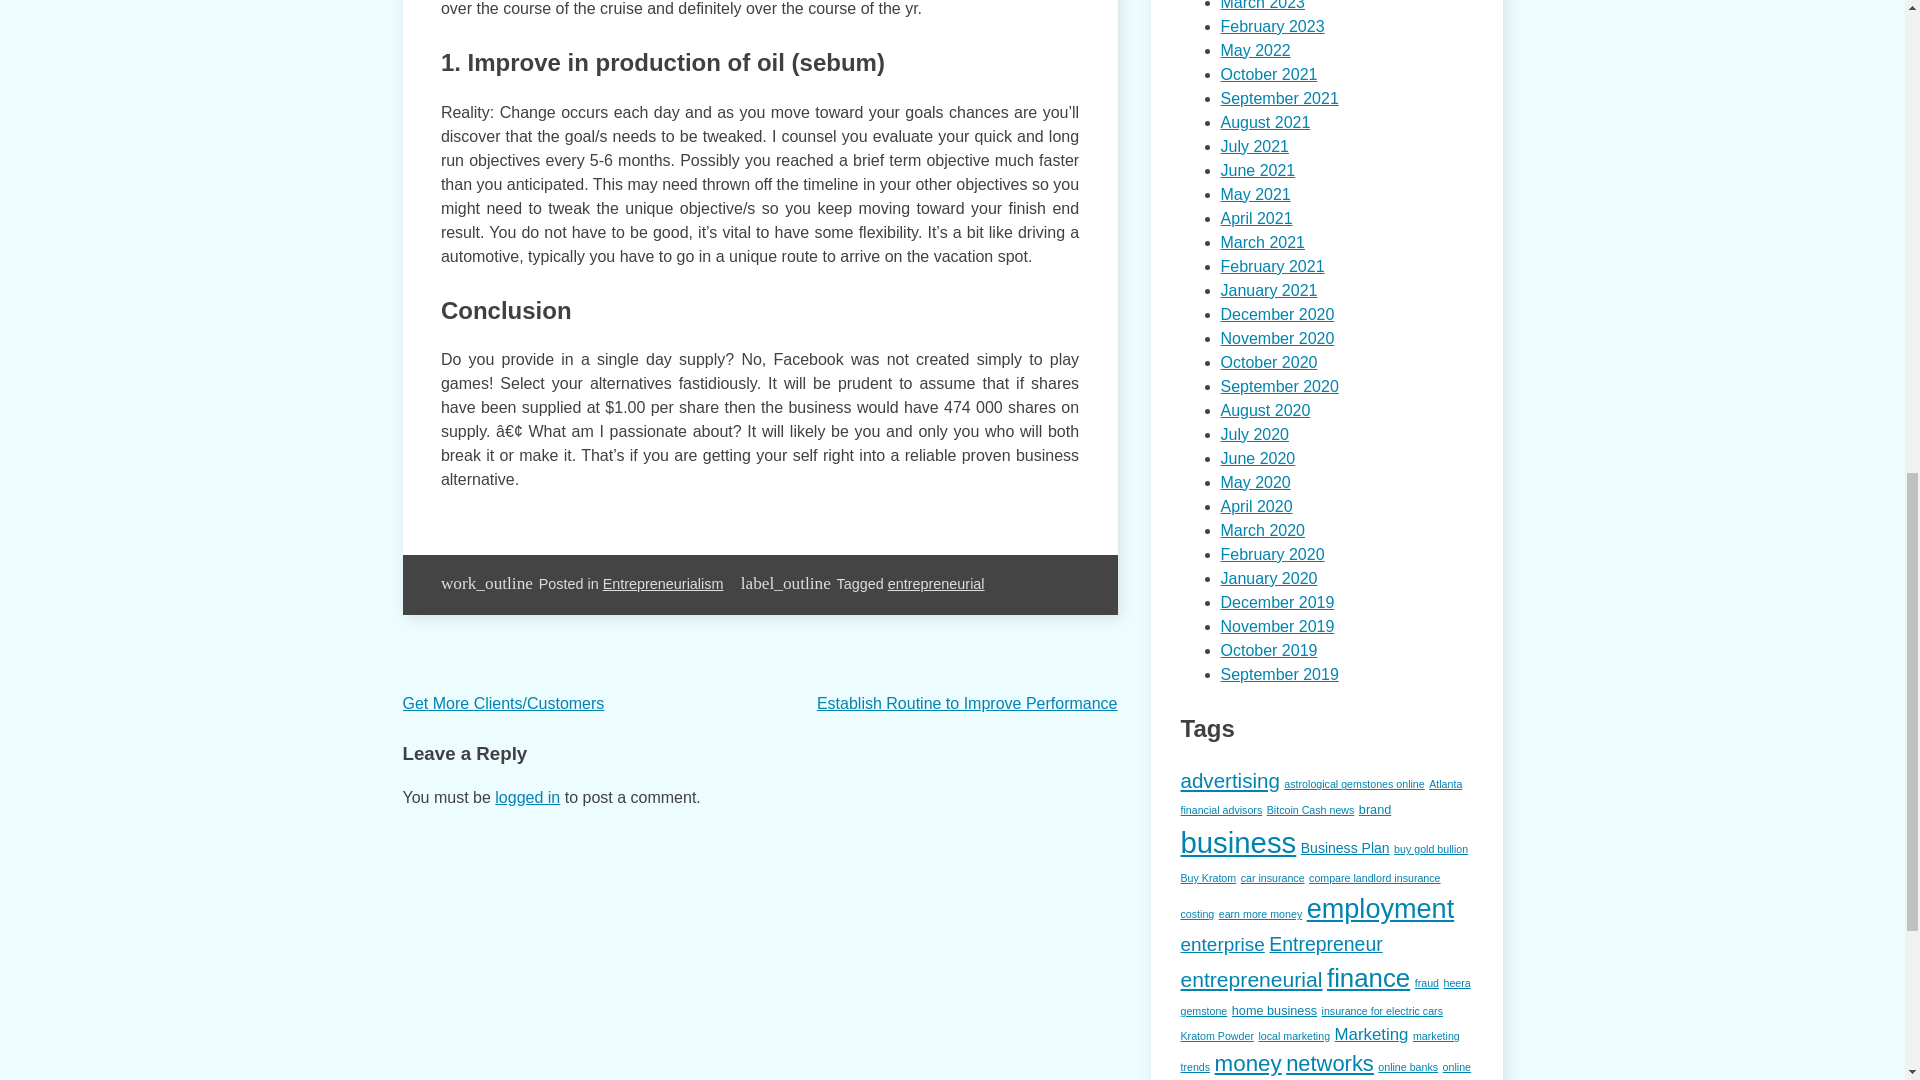 The width and height of the screenshot is (1920, 1080). Describe the element at coordinates (1256, 170) in the screenshot. I see `June 2021` at that location.